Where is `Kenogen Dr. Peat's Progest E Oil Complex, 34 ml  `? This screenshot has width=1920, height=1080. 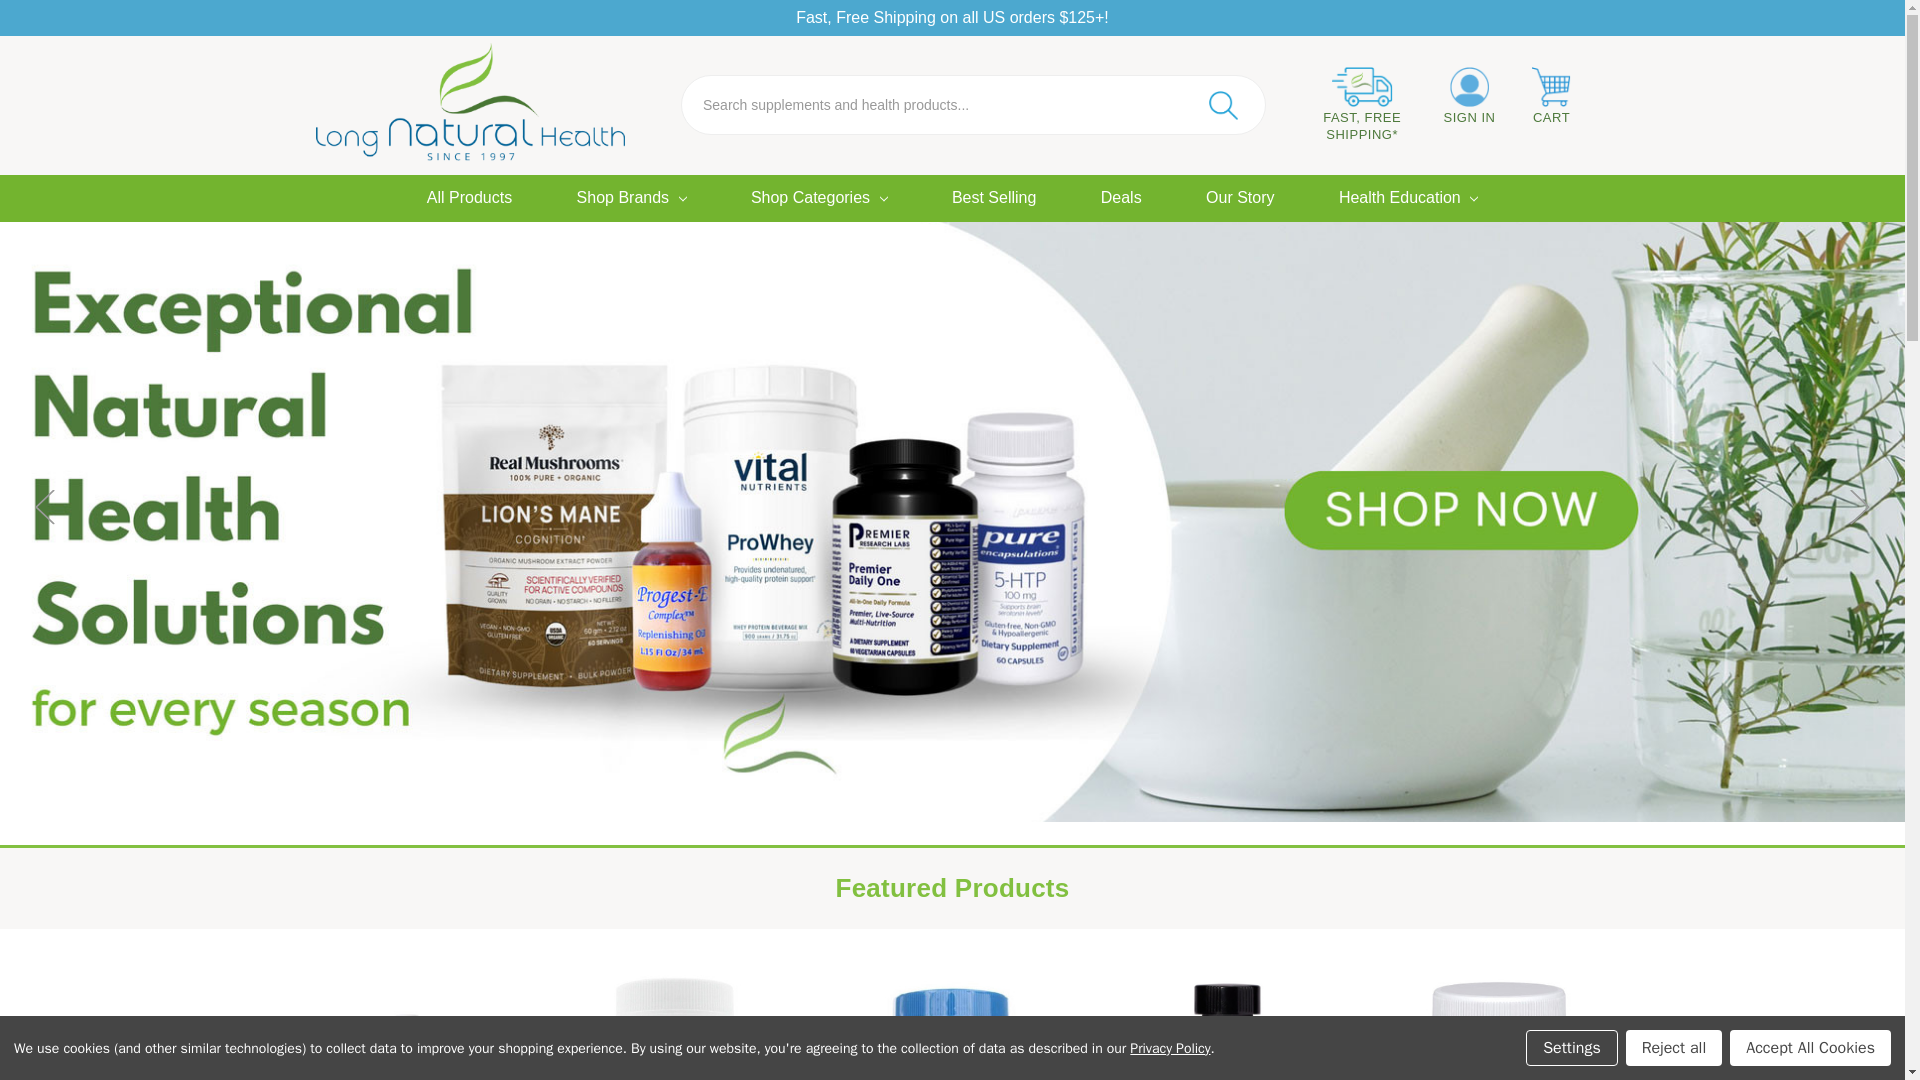
Kenogen Dr. Peat's Progest E Oil Complex, 34 ml   is located at coordinates (406, 1045).